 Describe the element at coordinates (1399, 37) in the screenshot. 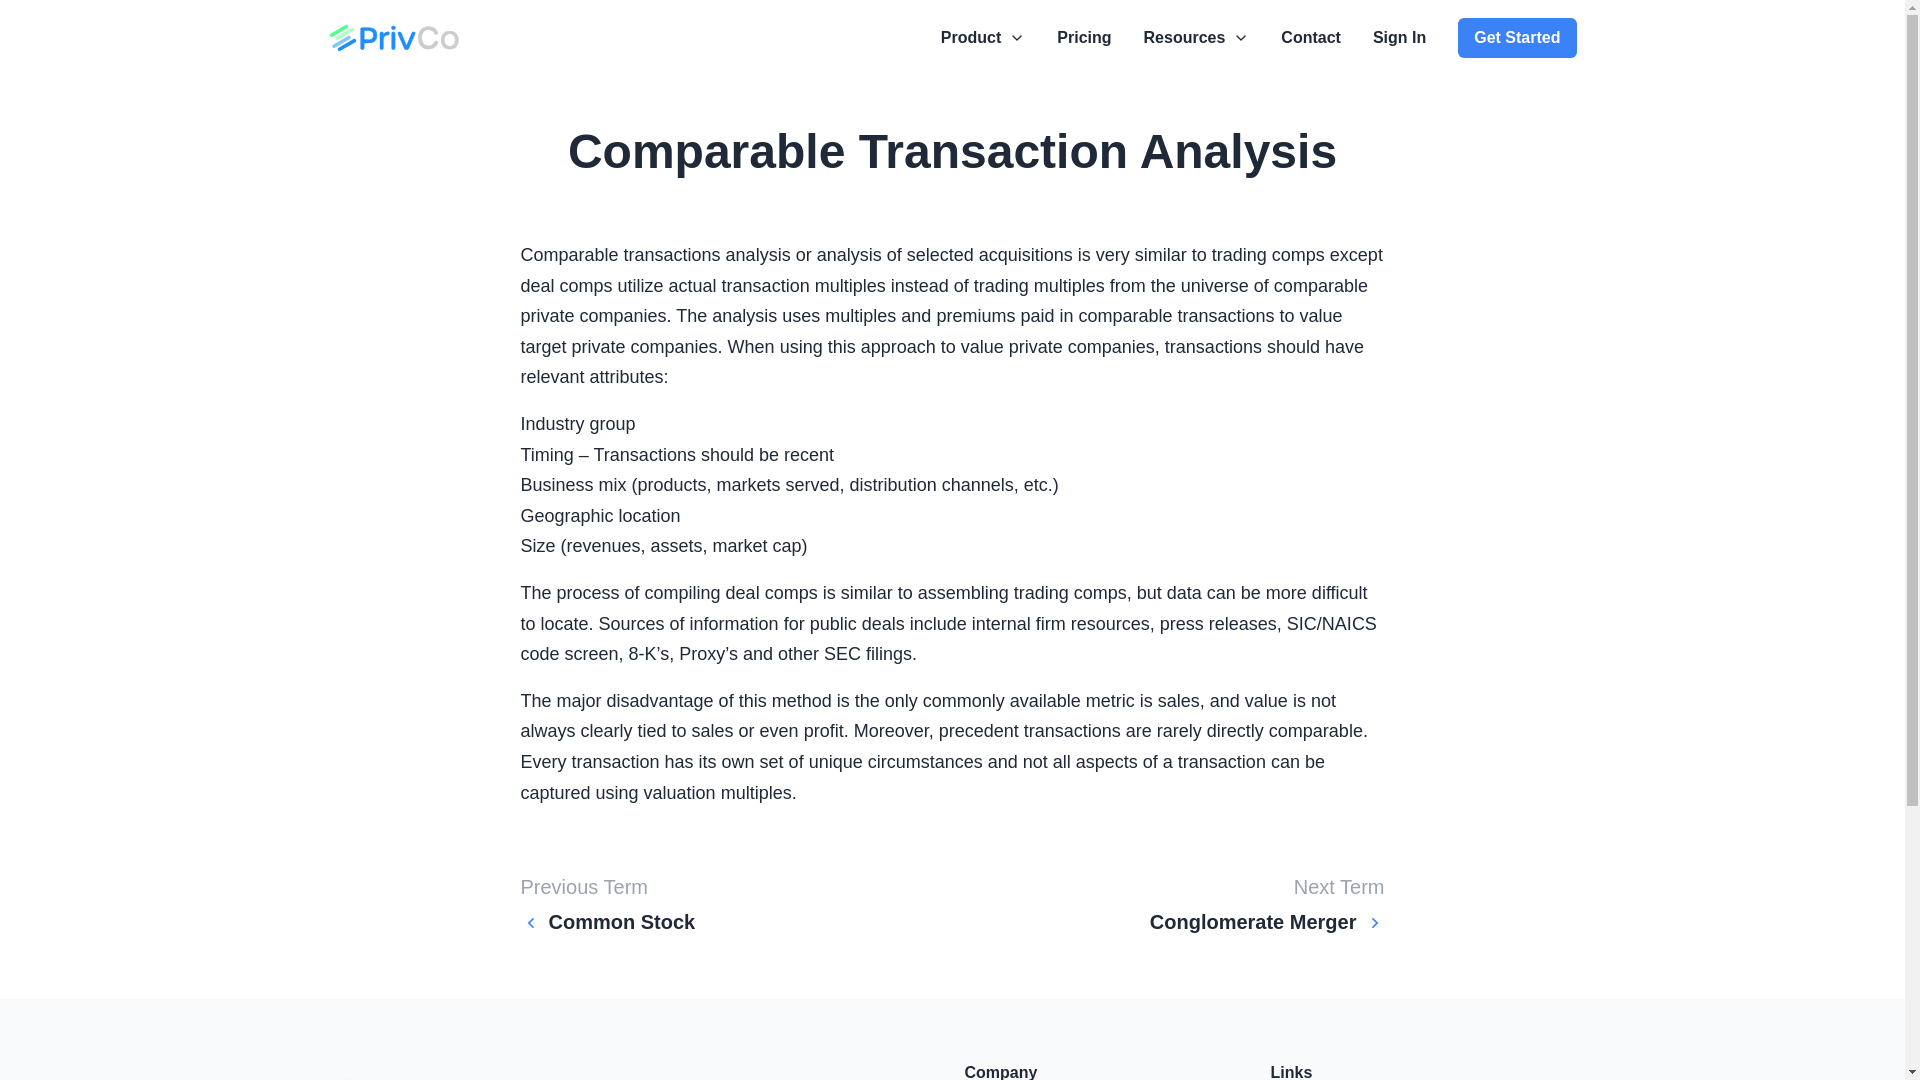

I see `Sign In` at that location.